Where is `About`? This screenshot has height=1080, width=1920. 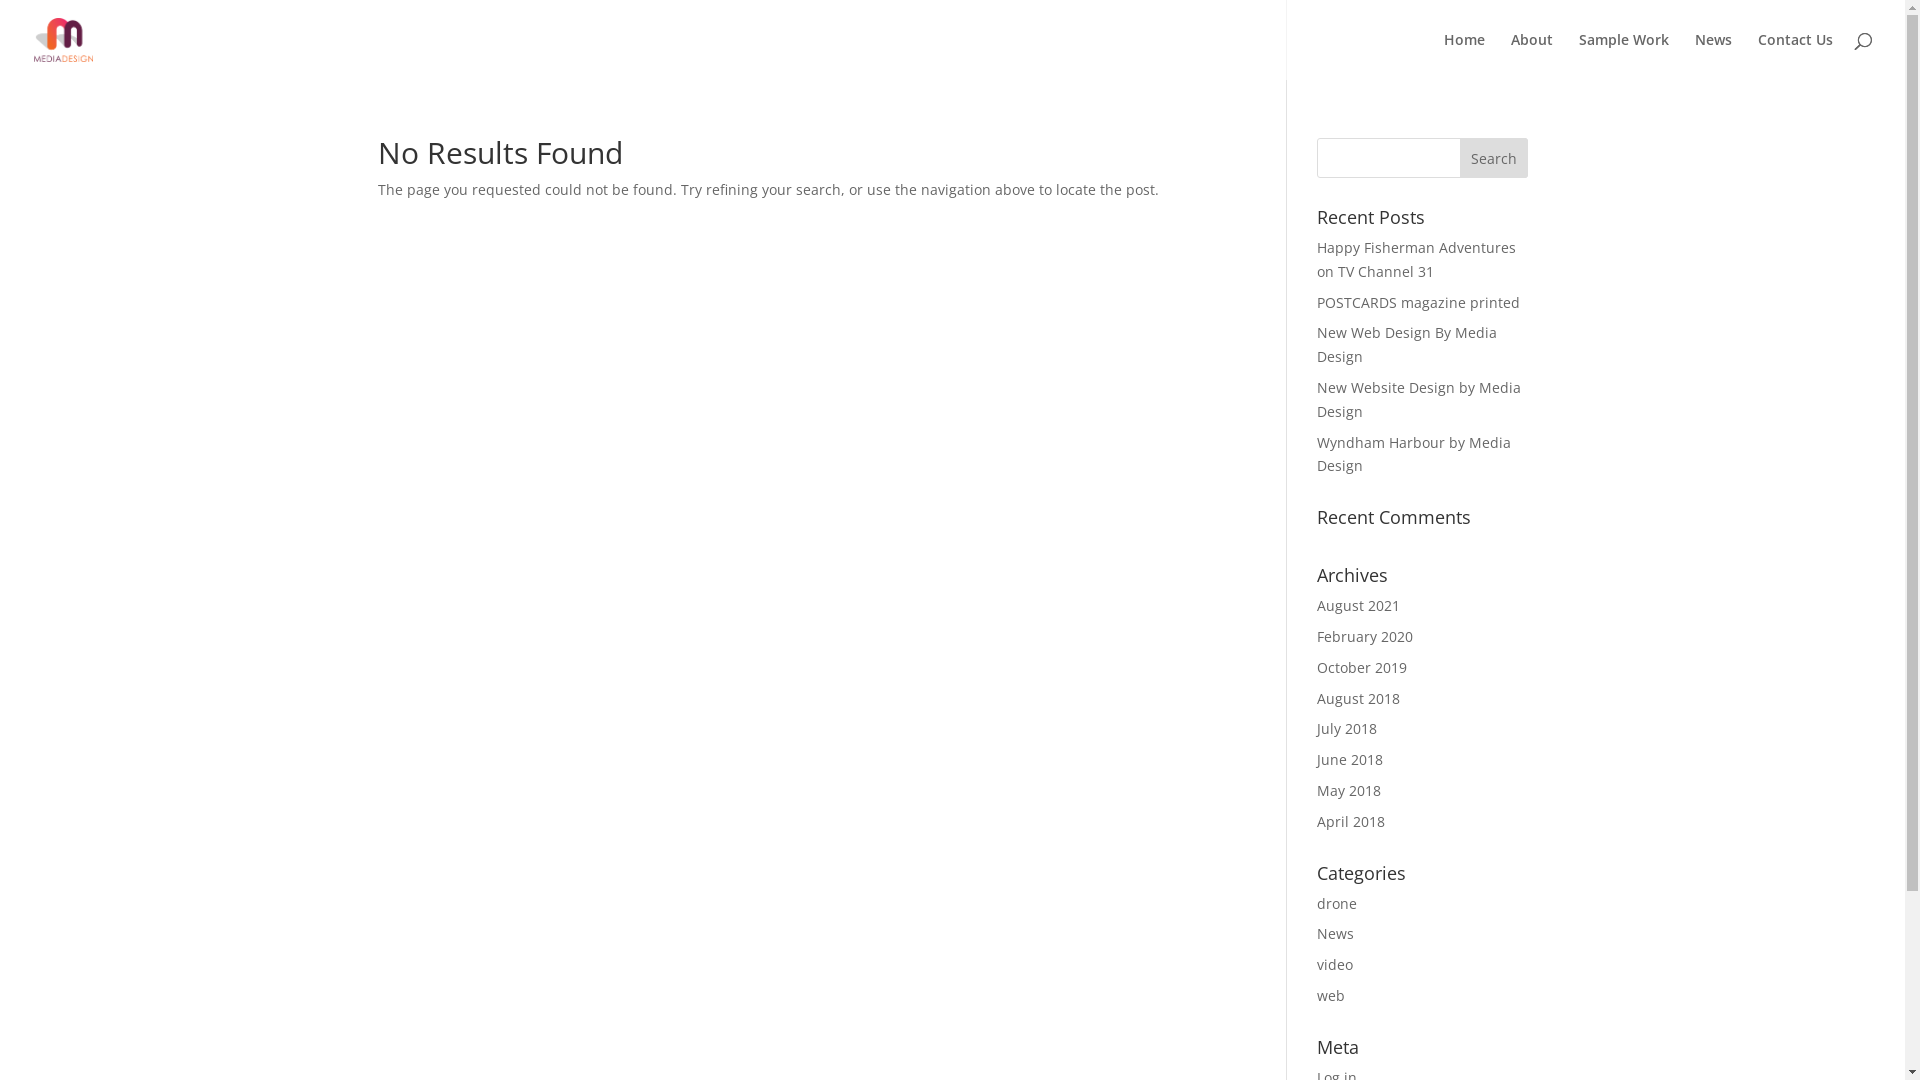 About is located at coordinates (1532, 56).